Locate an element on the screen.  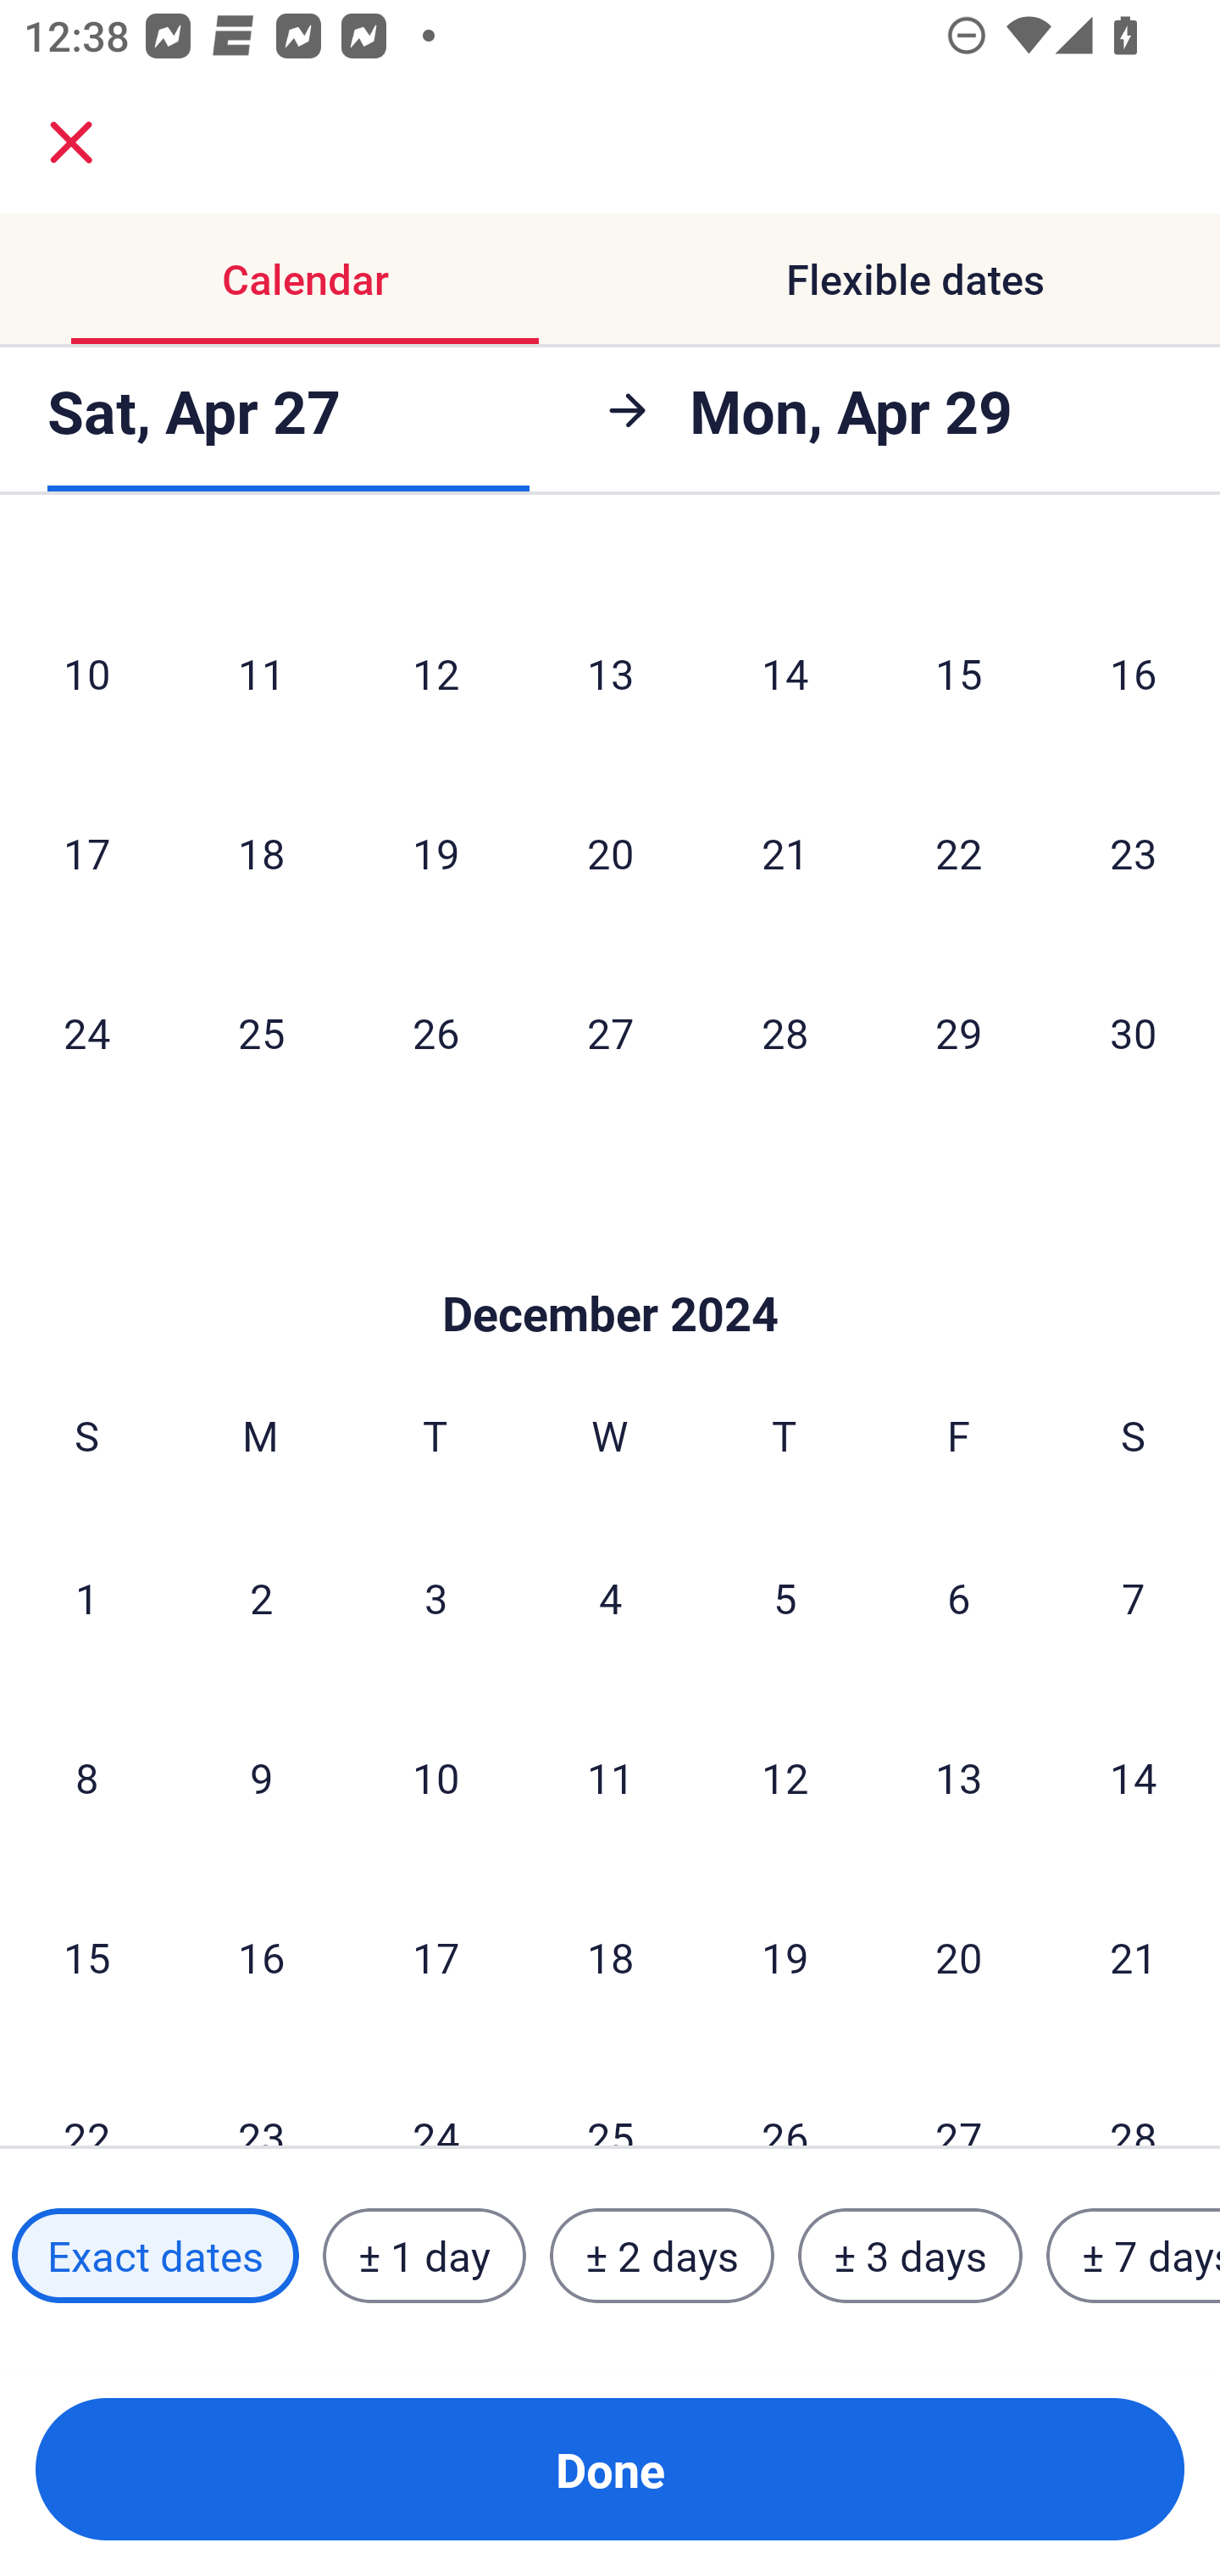
17 Tuesday, December 17, 2024 is located at coordinates (435, 1956).